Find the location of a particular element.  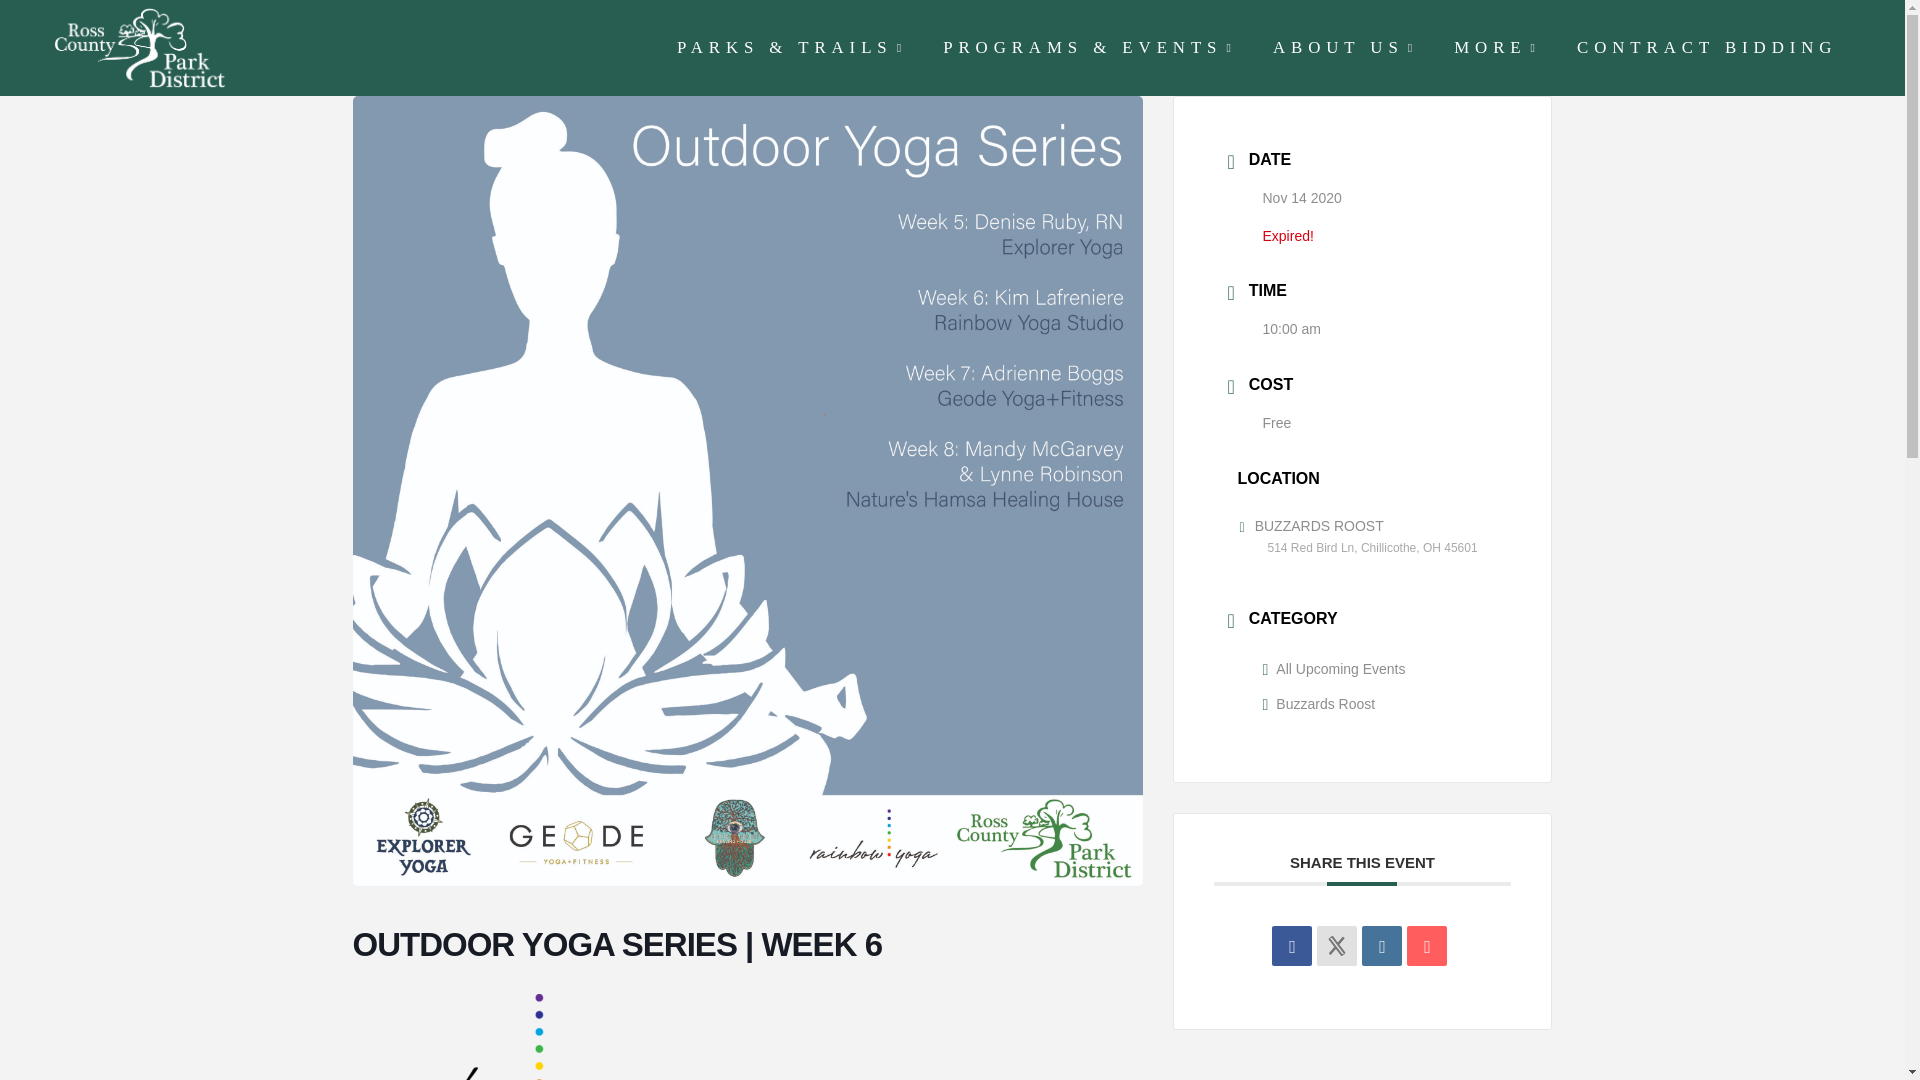

Email is located at coordinates (1427, 945).